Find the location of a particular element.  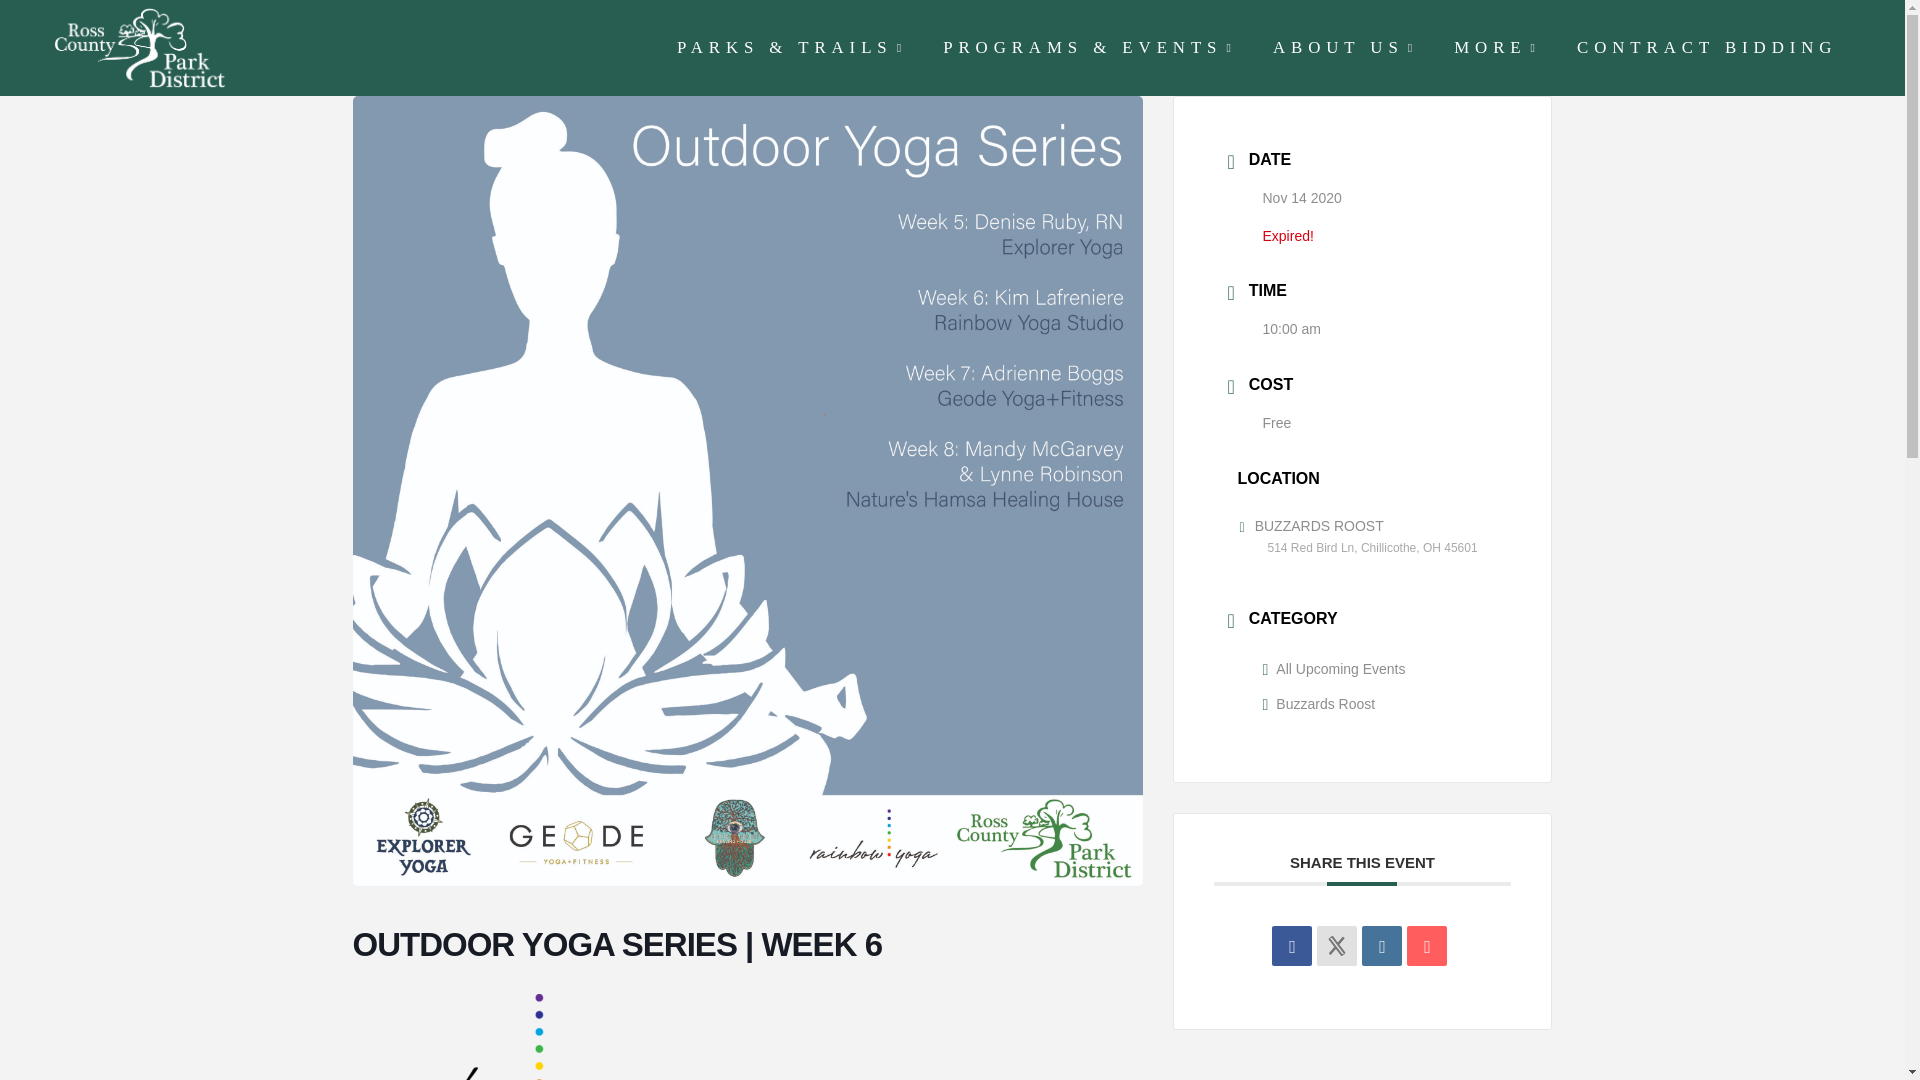

Email is located at coordinates (1427, 945).